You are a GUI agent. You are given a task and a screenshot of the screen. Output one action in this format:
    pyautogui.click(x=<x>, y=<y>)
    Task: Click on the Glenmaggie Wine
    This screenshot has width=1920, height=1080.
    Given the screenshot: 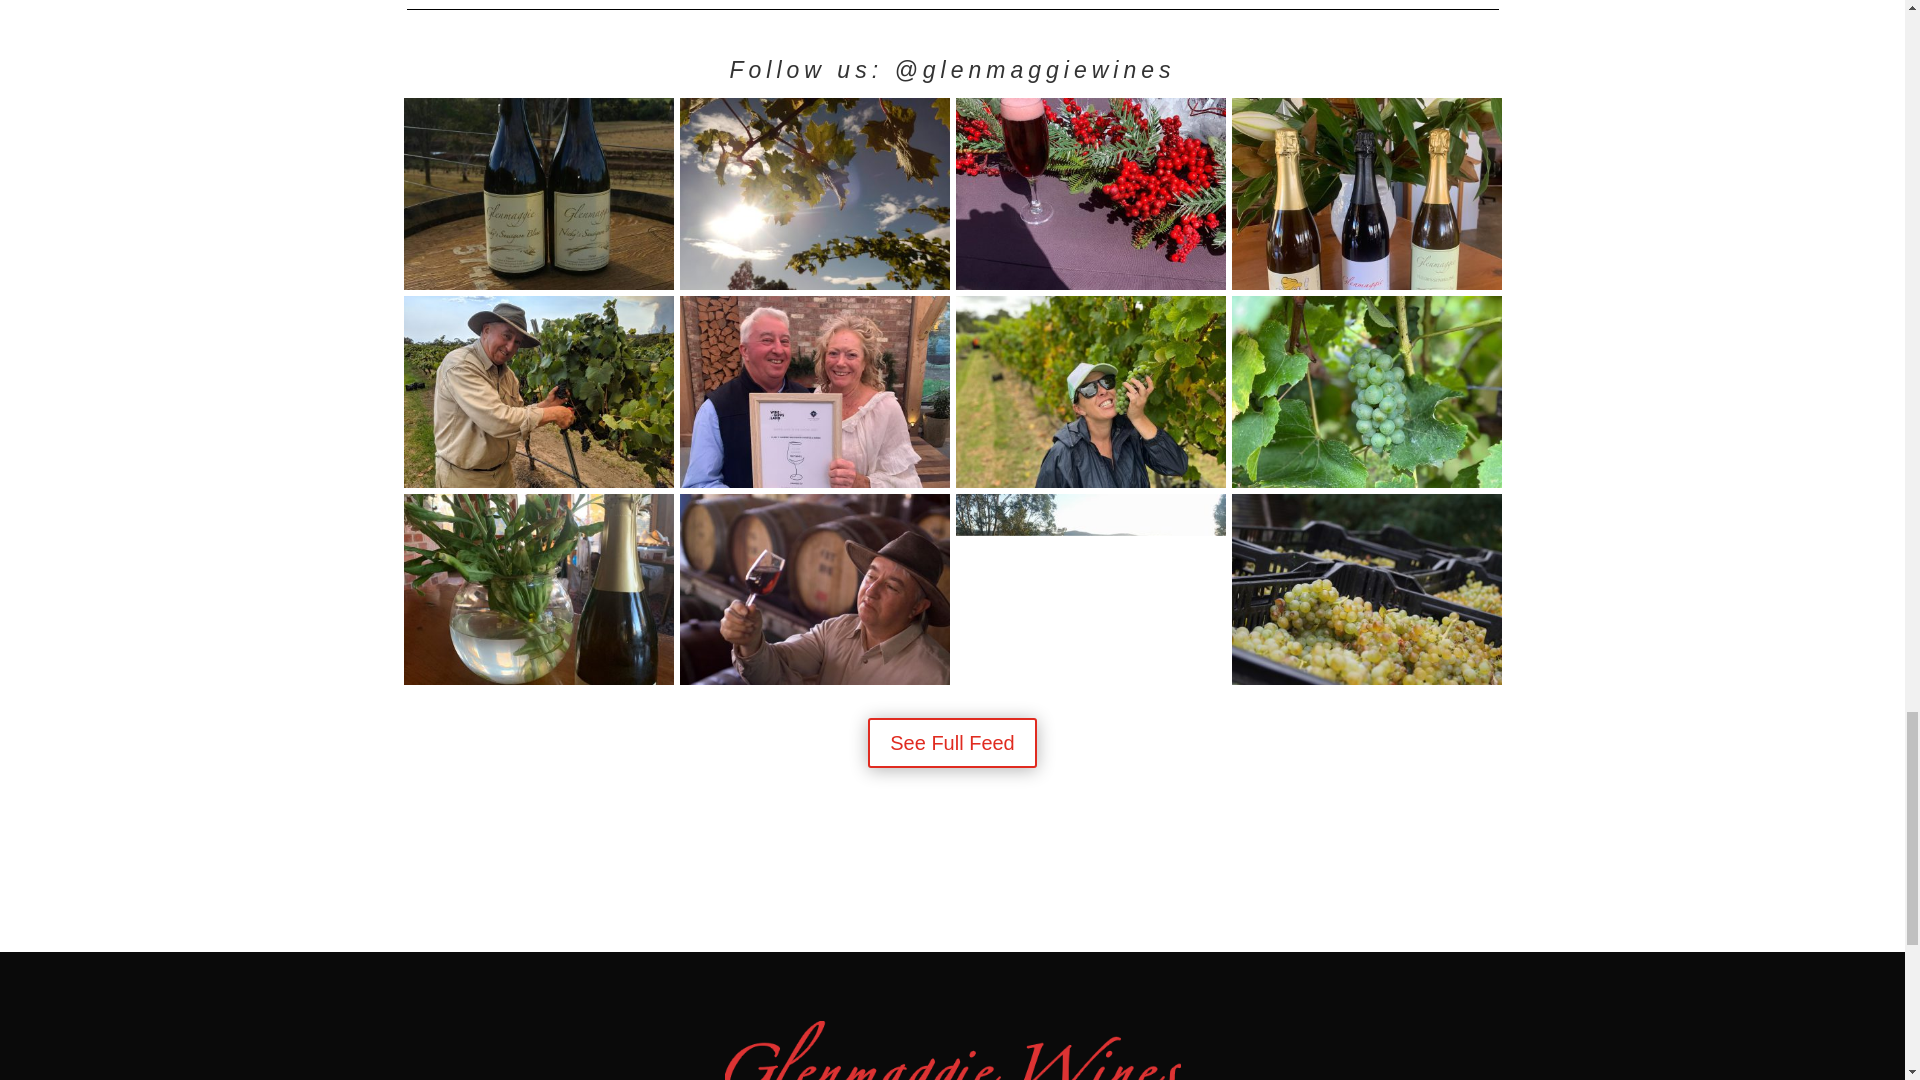 What is the action you would take?
    pyautogui.click(x=1091, y=284)
    